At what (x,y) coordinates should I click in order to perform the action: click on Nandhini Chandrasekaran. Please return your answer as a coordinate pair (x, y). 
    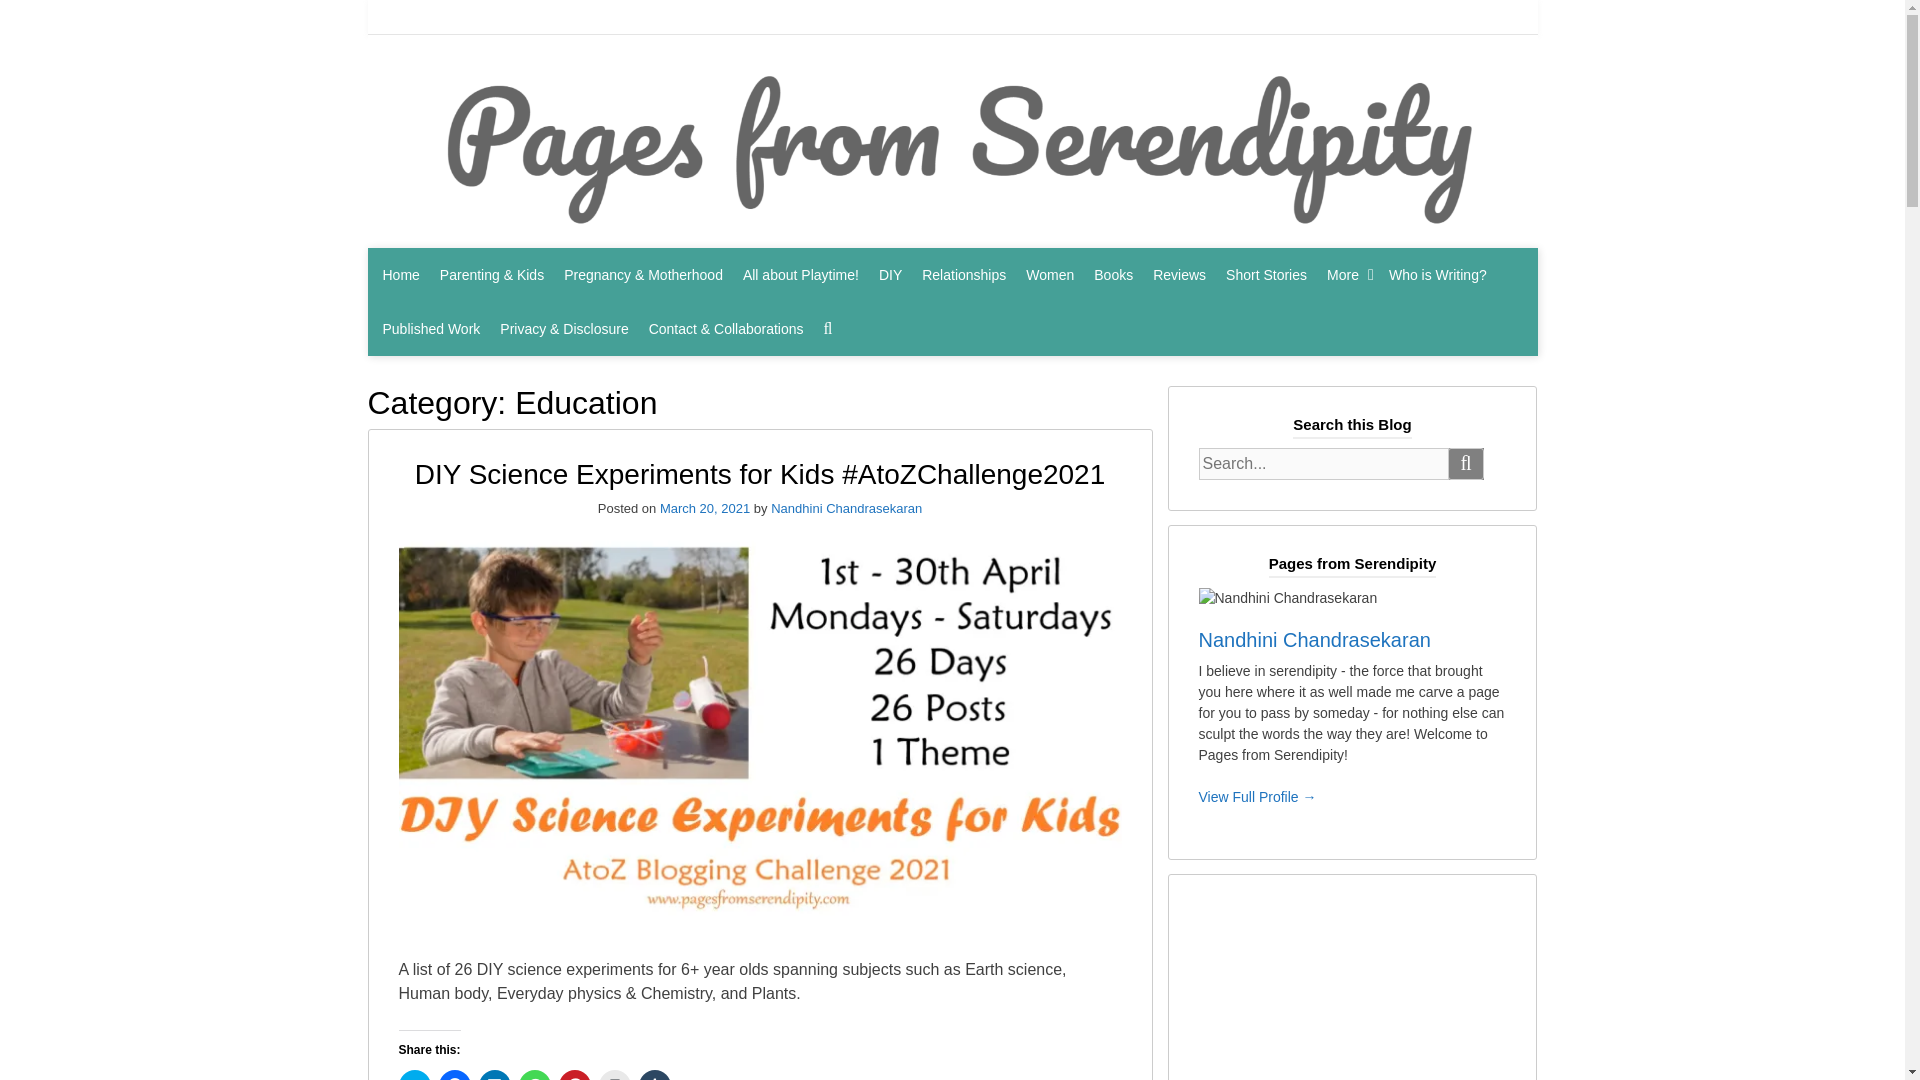
    Looking at the image, I should click on (846, 508).